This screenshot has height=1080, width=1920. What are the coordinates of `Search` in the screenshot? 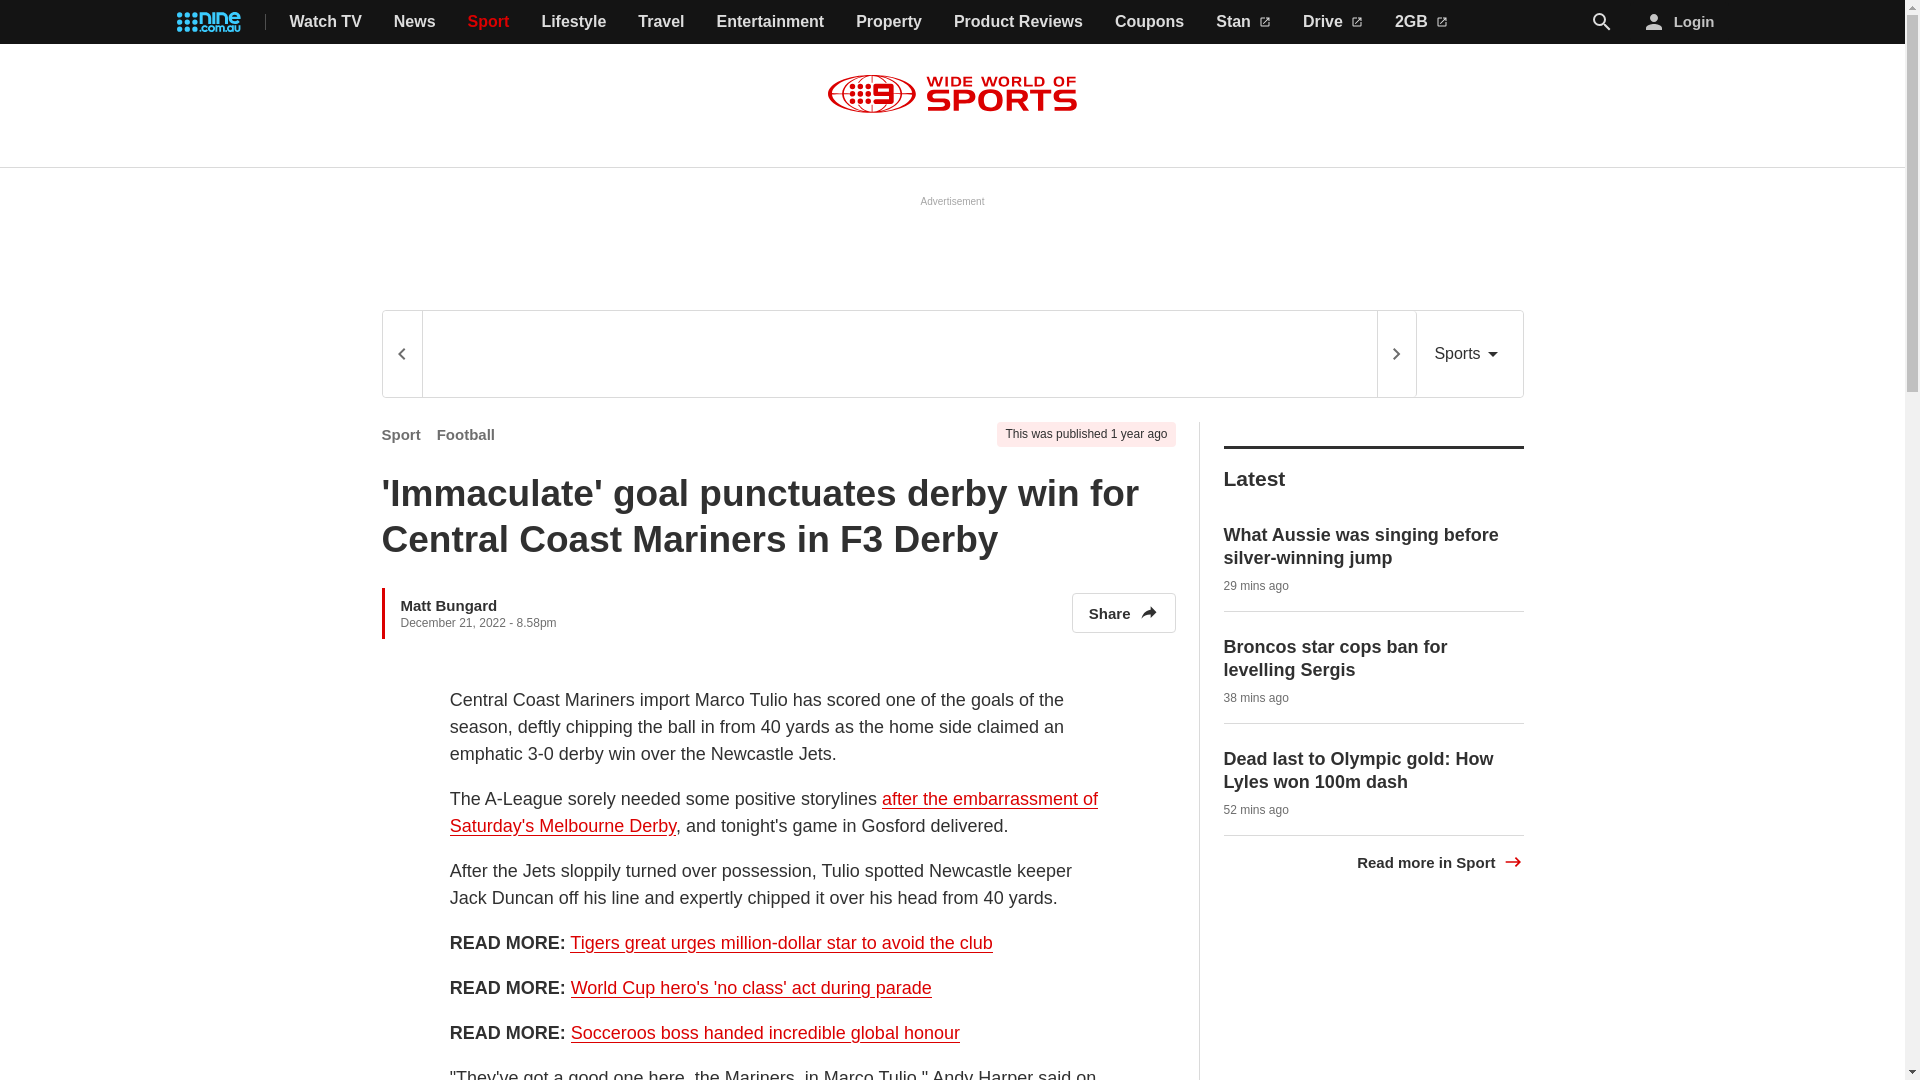 It's located at (1602, 21).